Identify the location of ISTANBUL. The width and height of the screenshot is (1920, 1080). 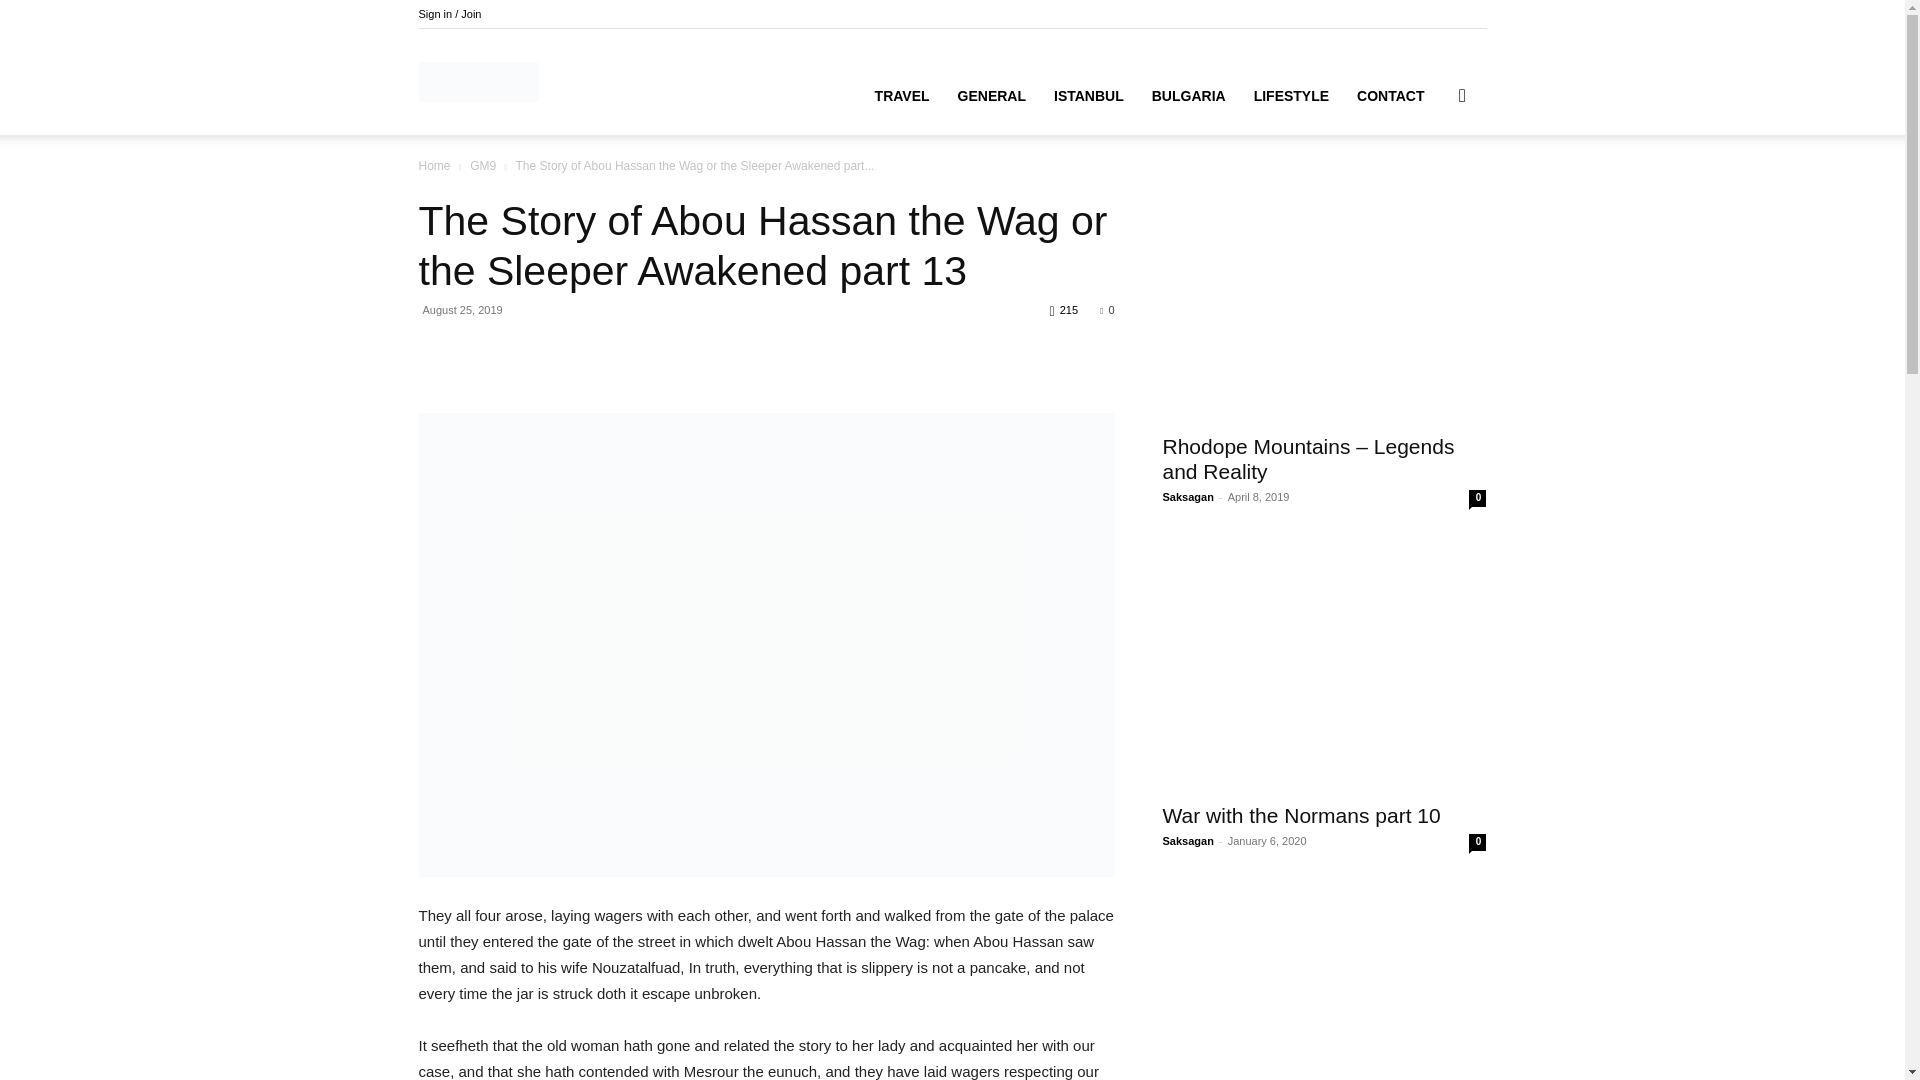
(1089, 96).